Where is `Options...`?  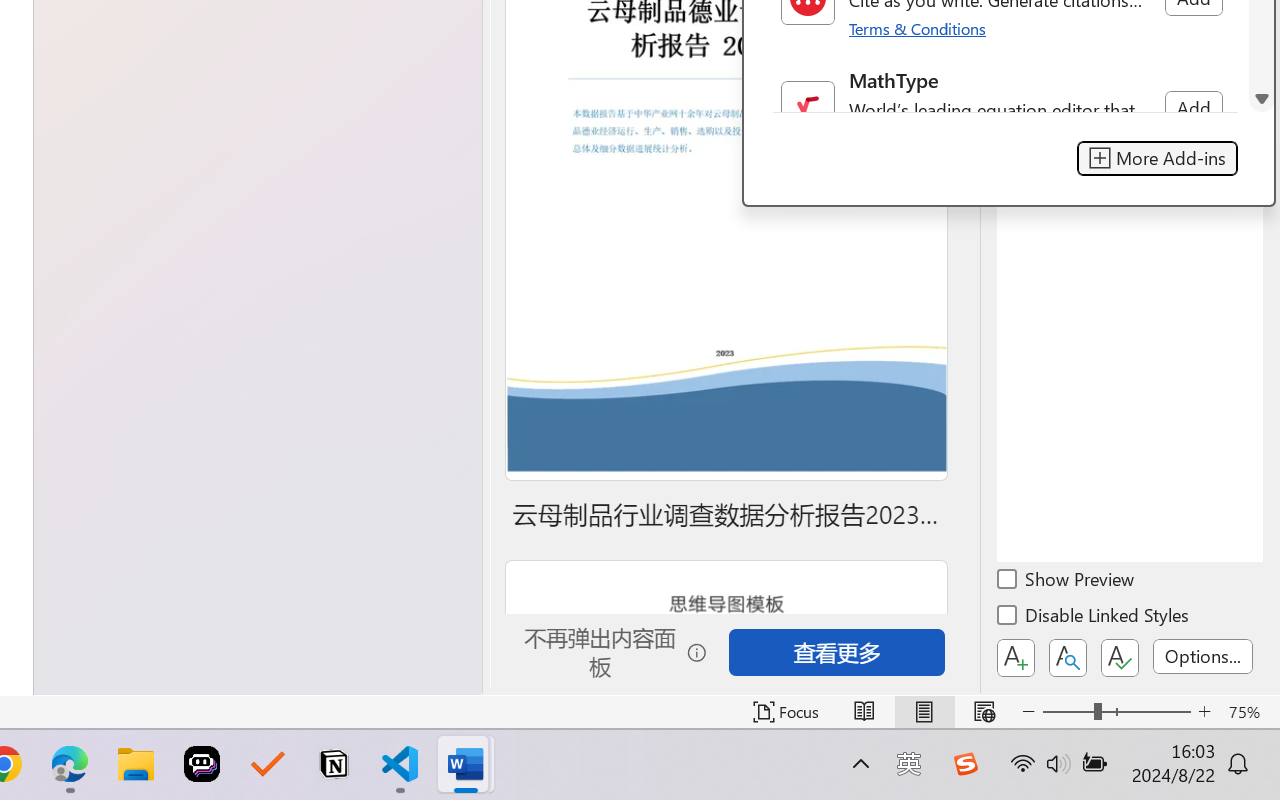 Options... is located at coordinates (1203, 656).